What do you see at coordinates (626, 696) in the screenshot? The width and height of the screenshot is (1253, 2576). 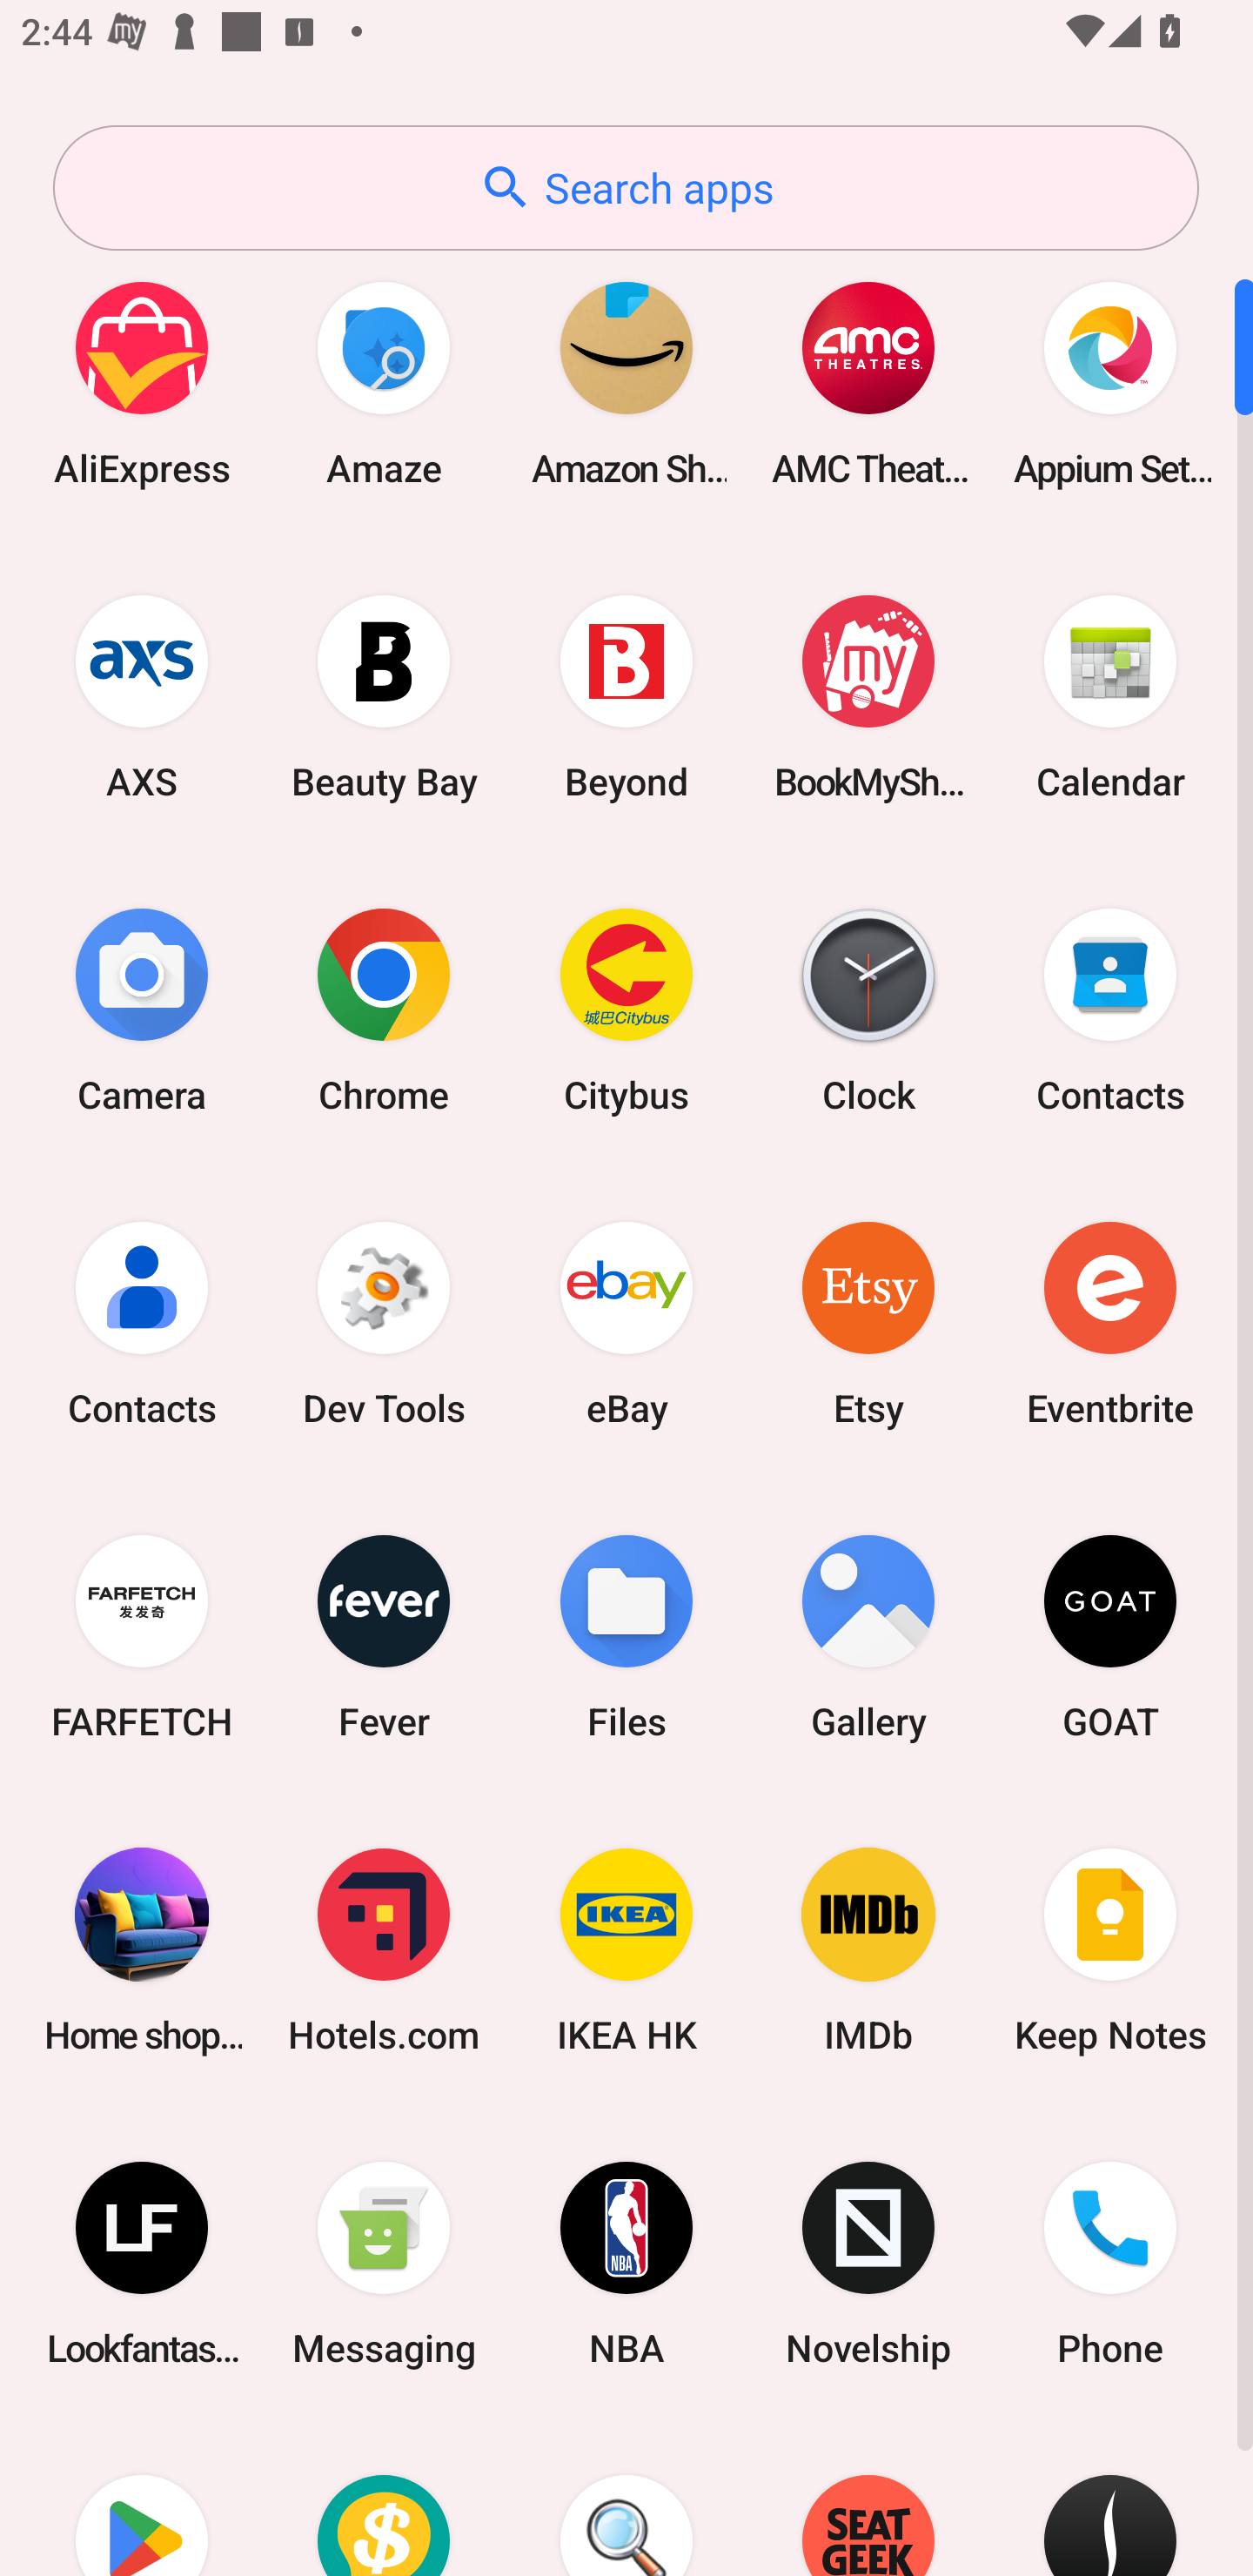 I see `Beyond` at bounding box center [626, 696].